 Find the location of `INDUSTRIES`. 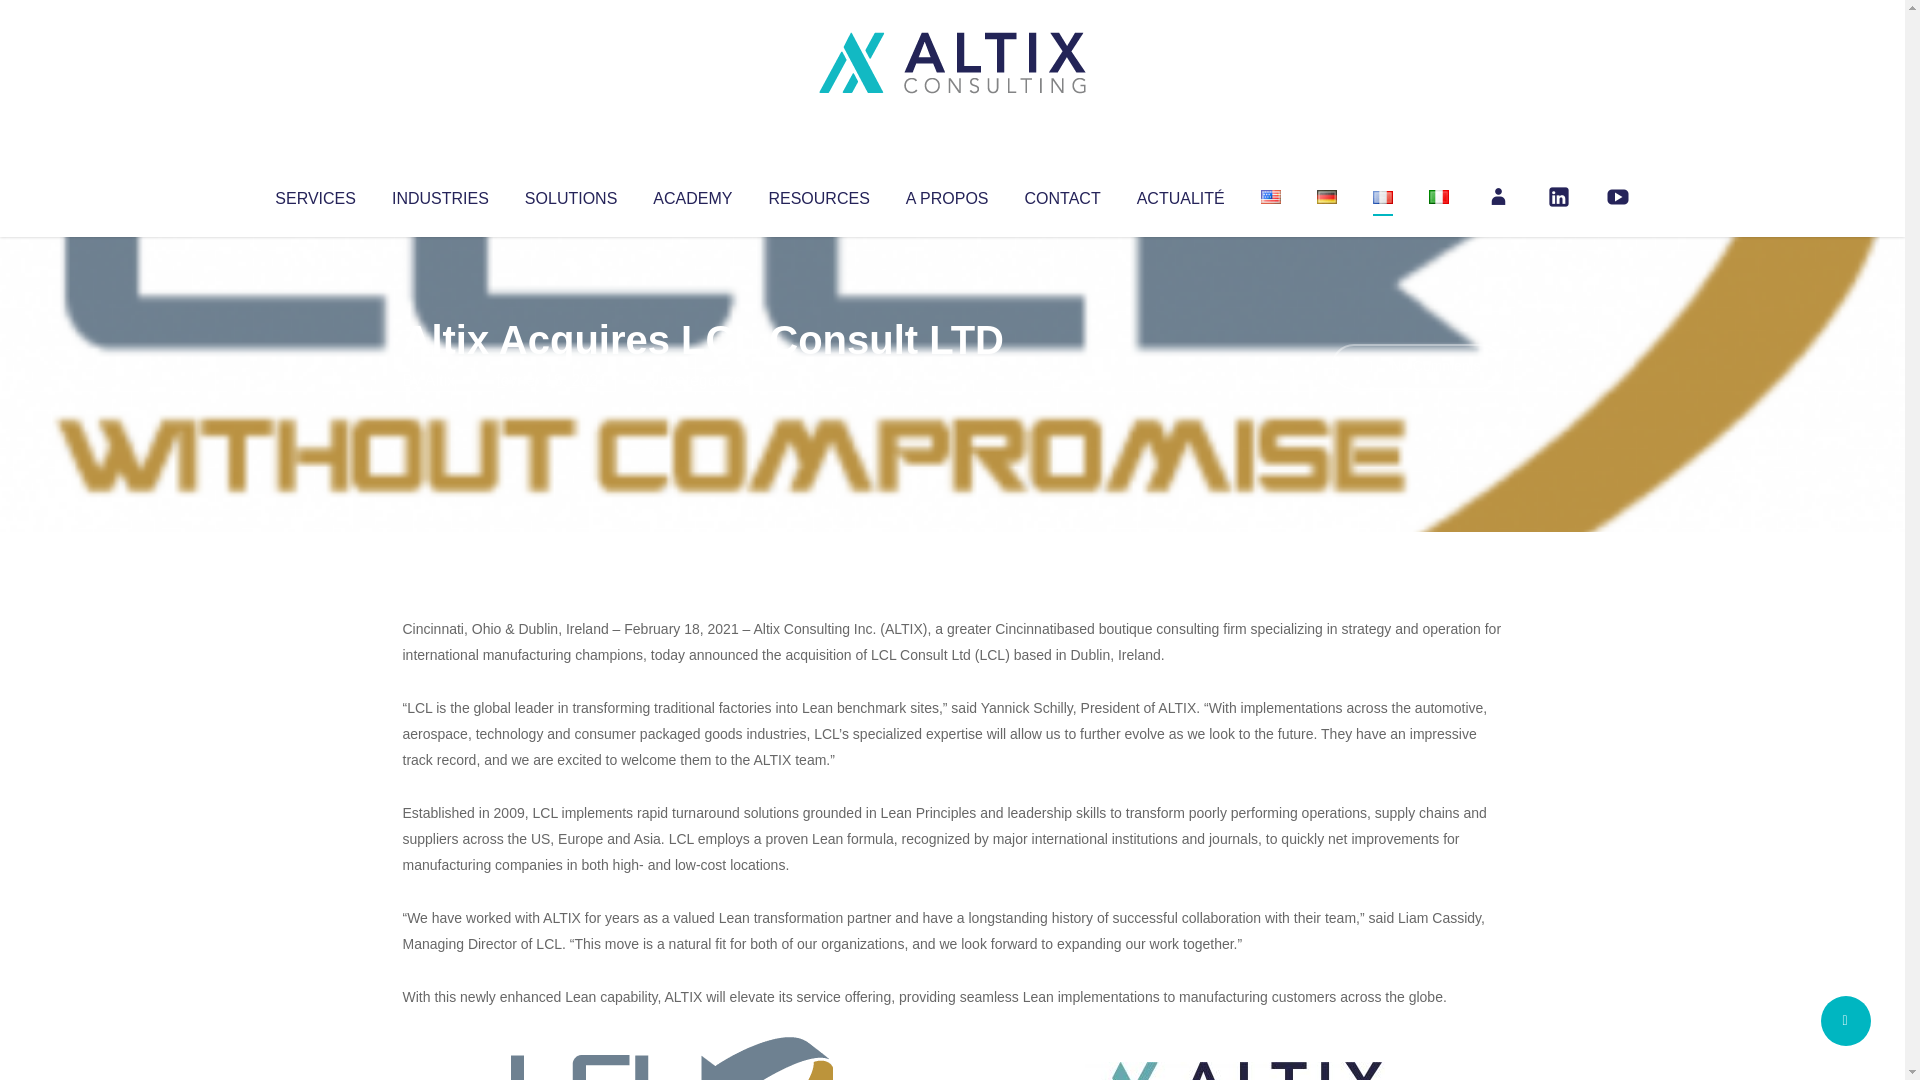

INDUSTRIES is located at coordinates (440, 194).